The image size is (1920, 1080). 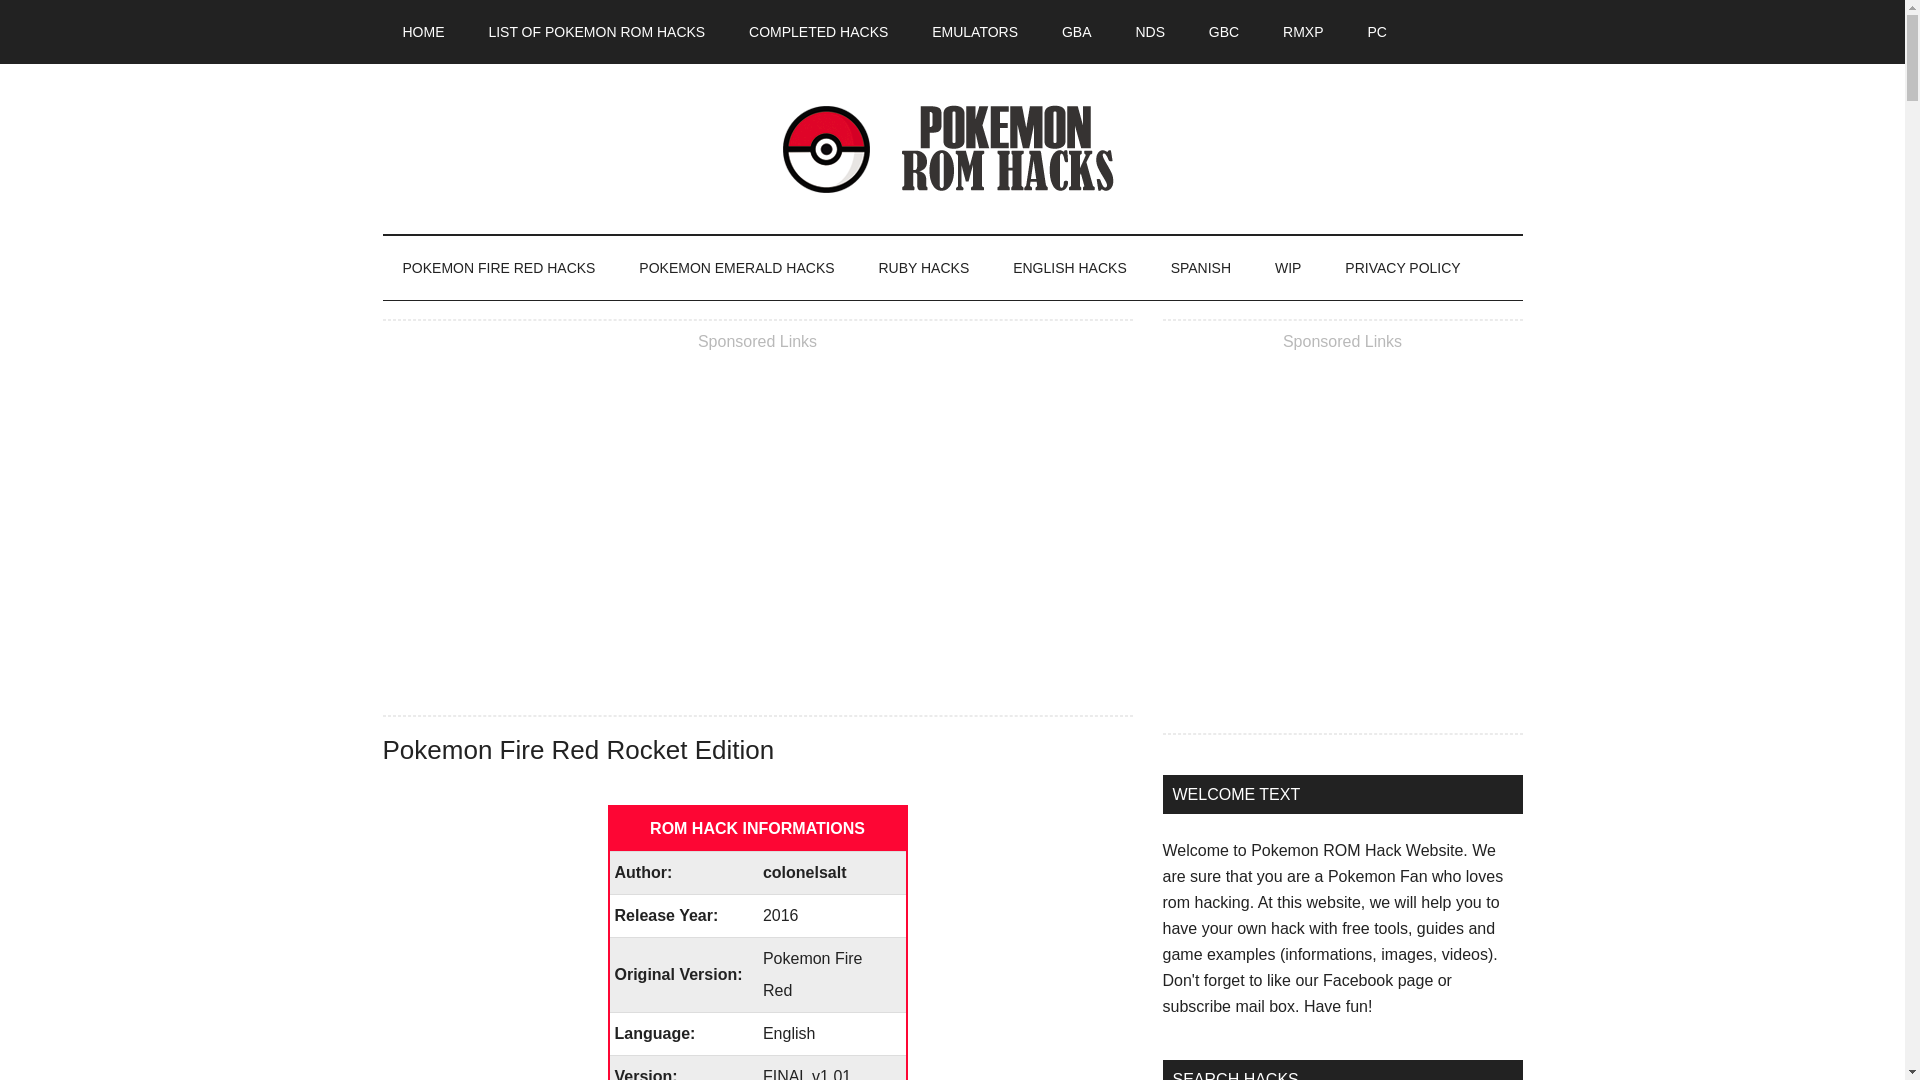 What do you see at coordinates (596, 32) in the screenshot?
I see `LIST OF POKEMON ROM HACKS` at bounding box center [596, 32].